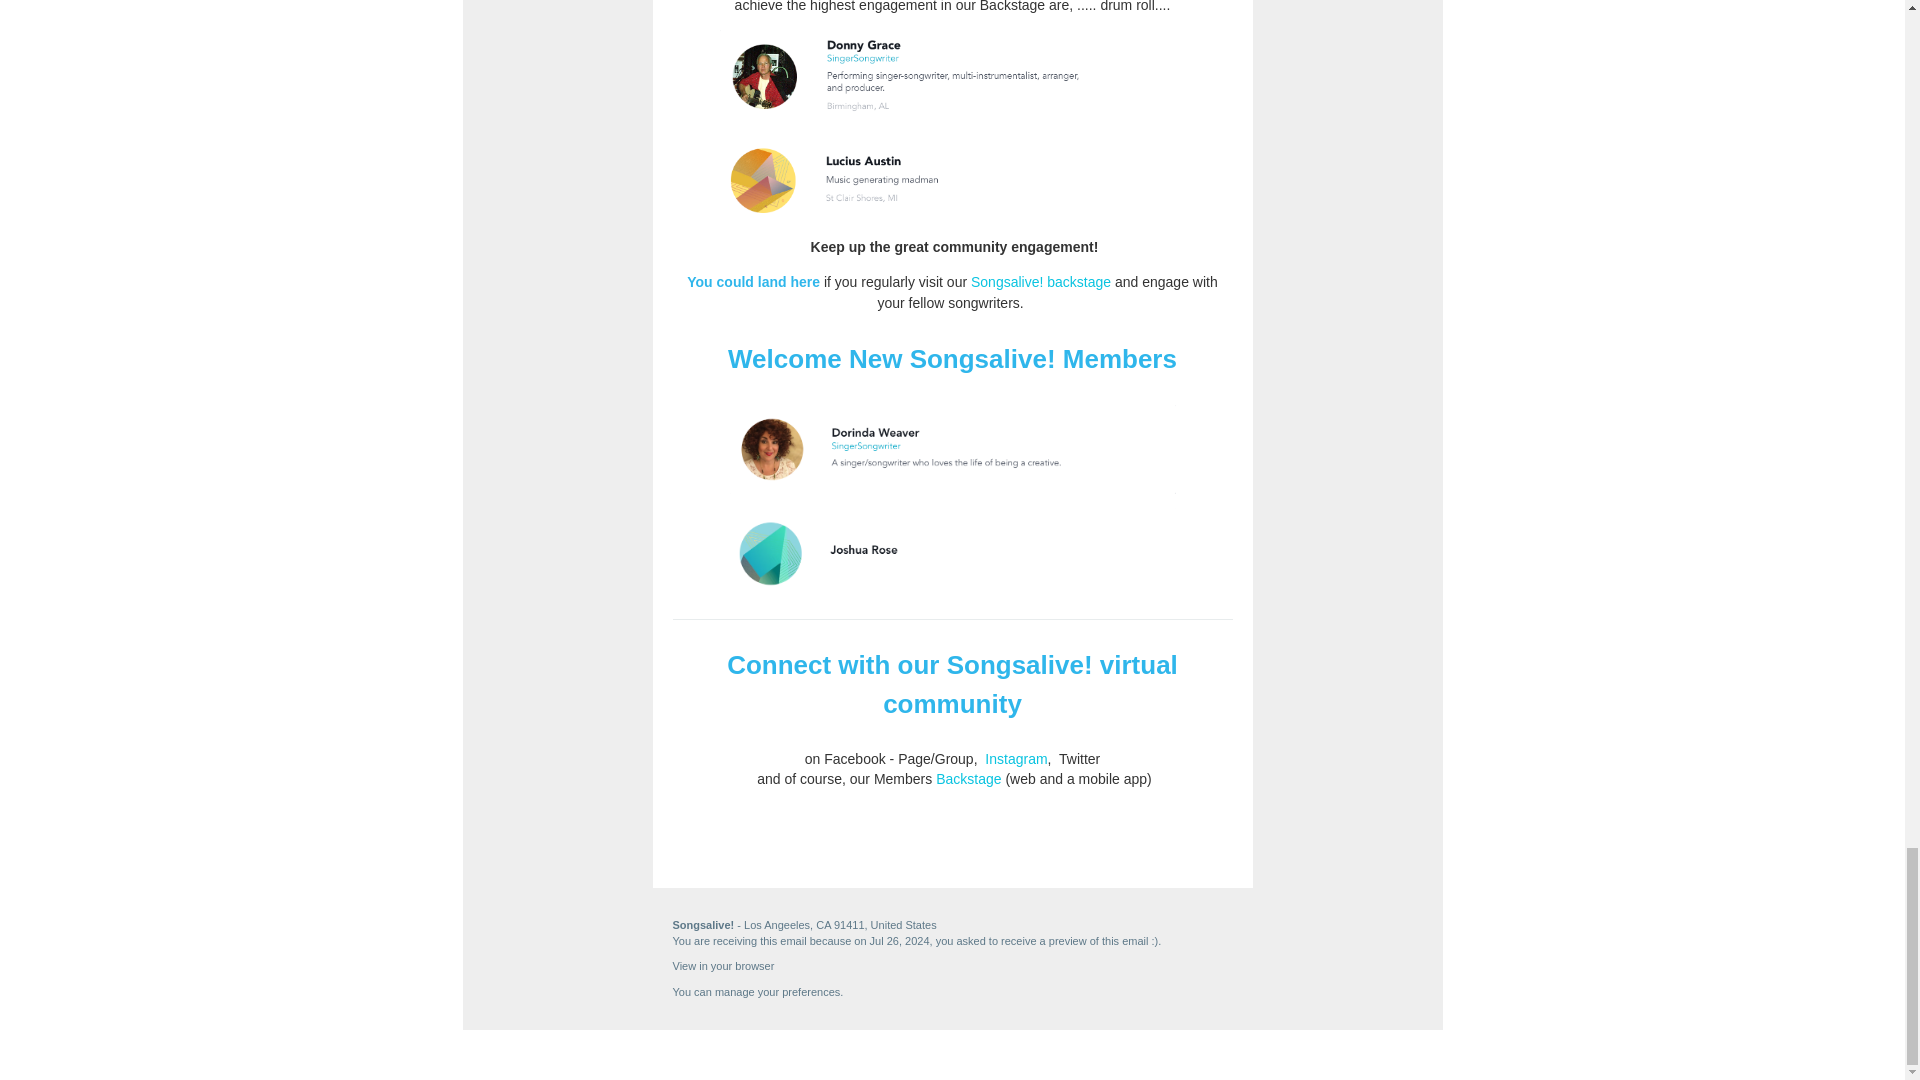 The image size is (1920, 1080). What do you see at coordinates (1015, 758) in the screenshot?
I see `Instagram` at bounding box center [1015, 758].